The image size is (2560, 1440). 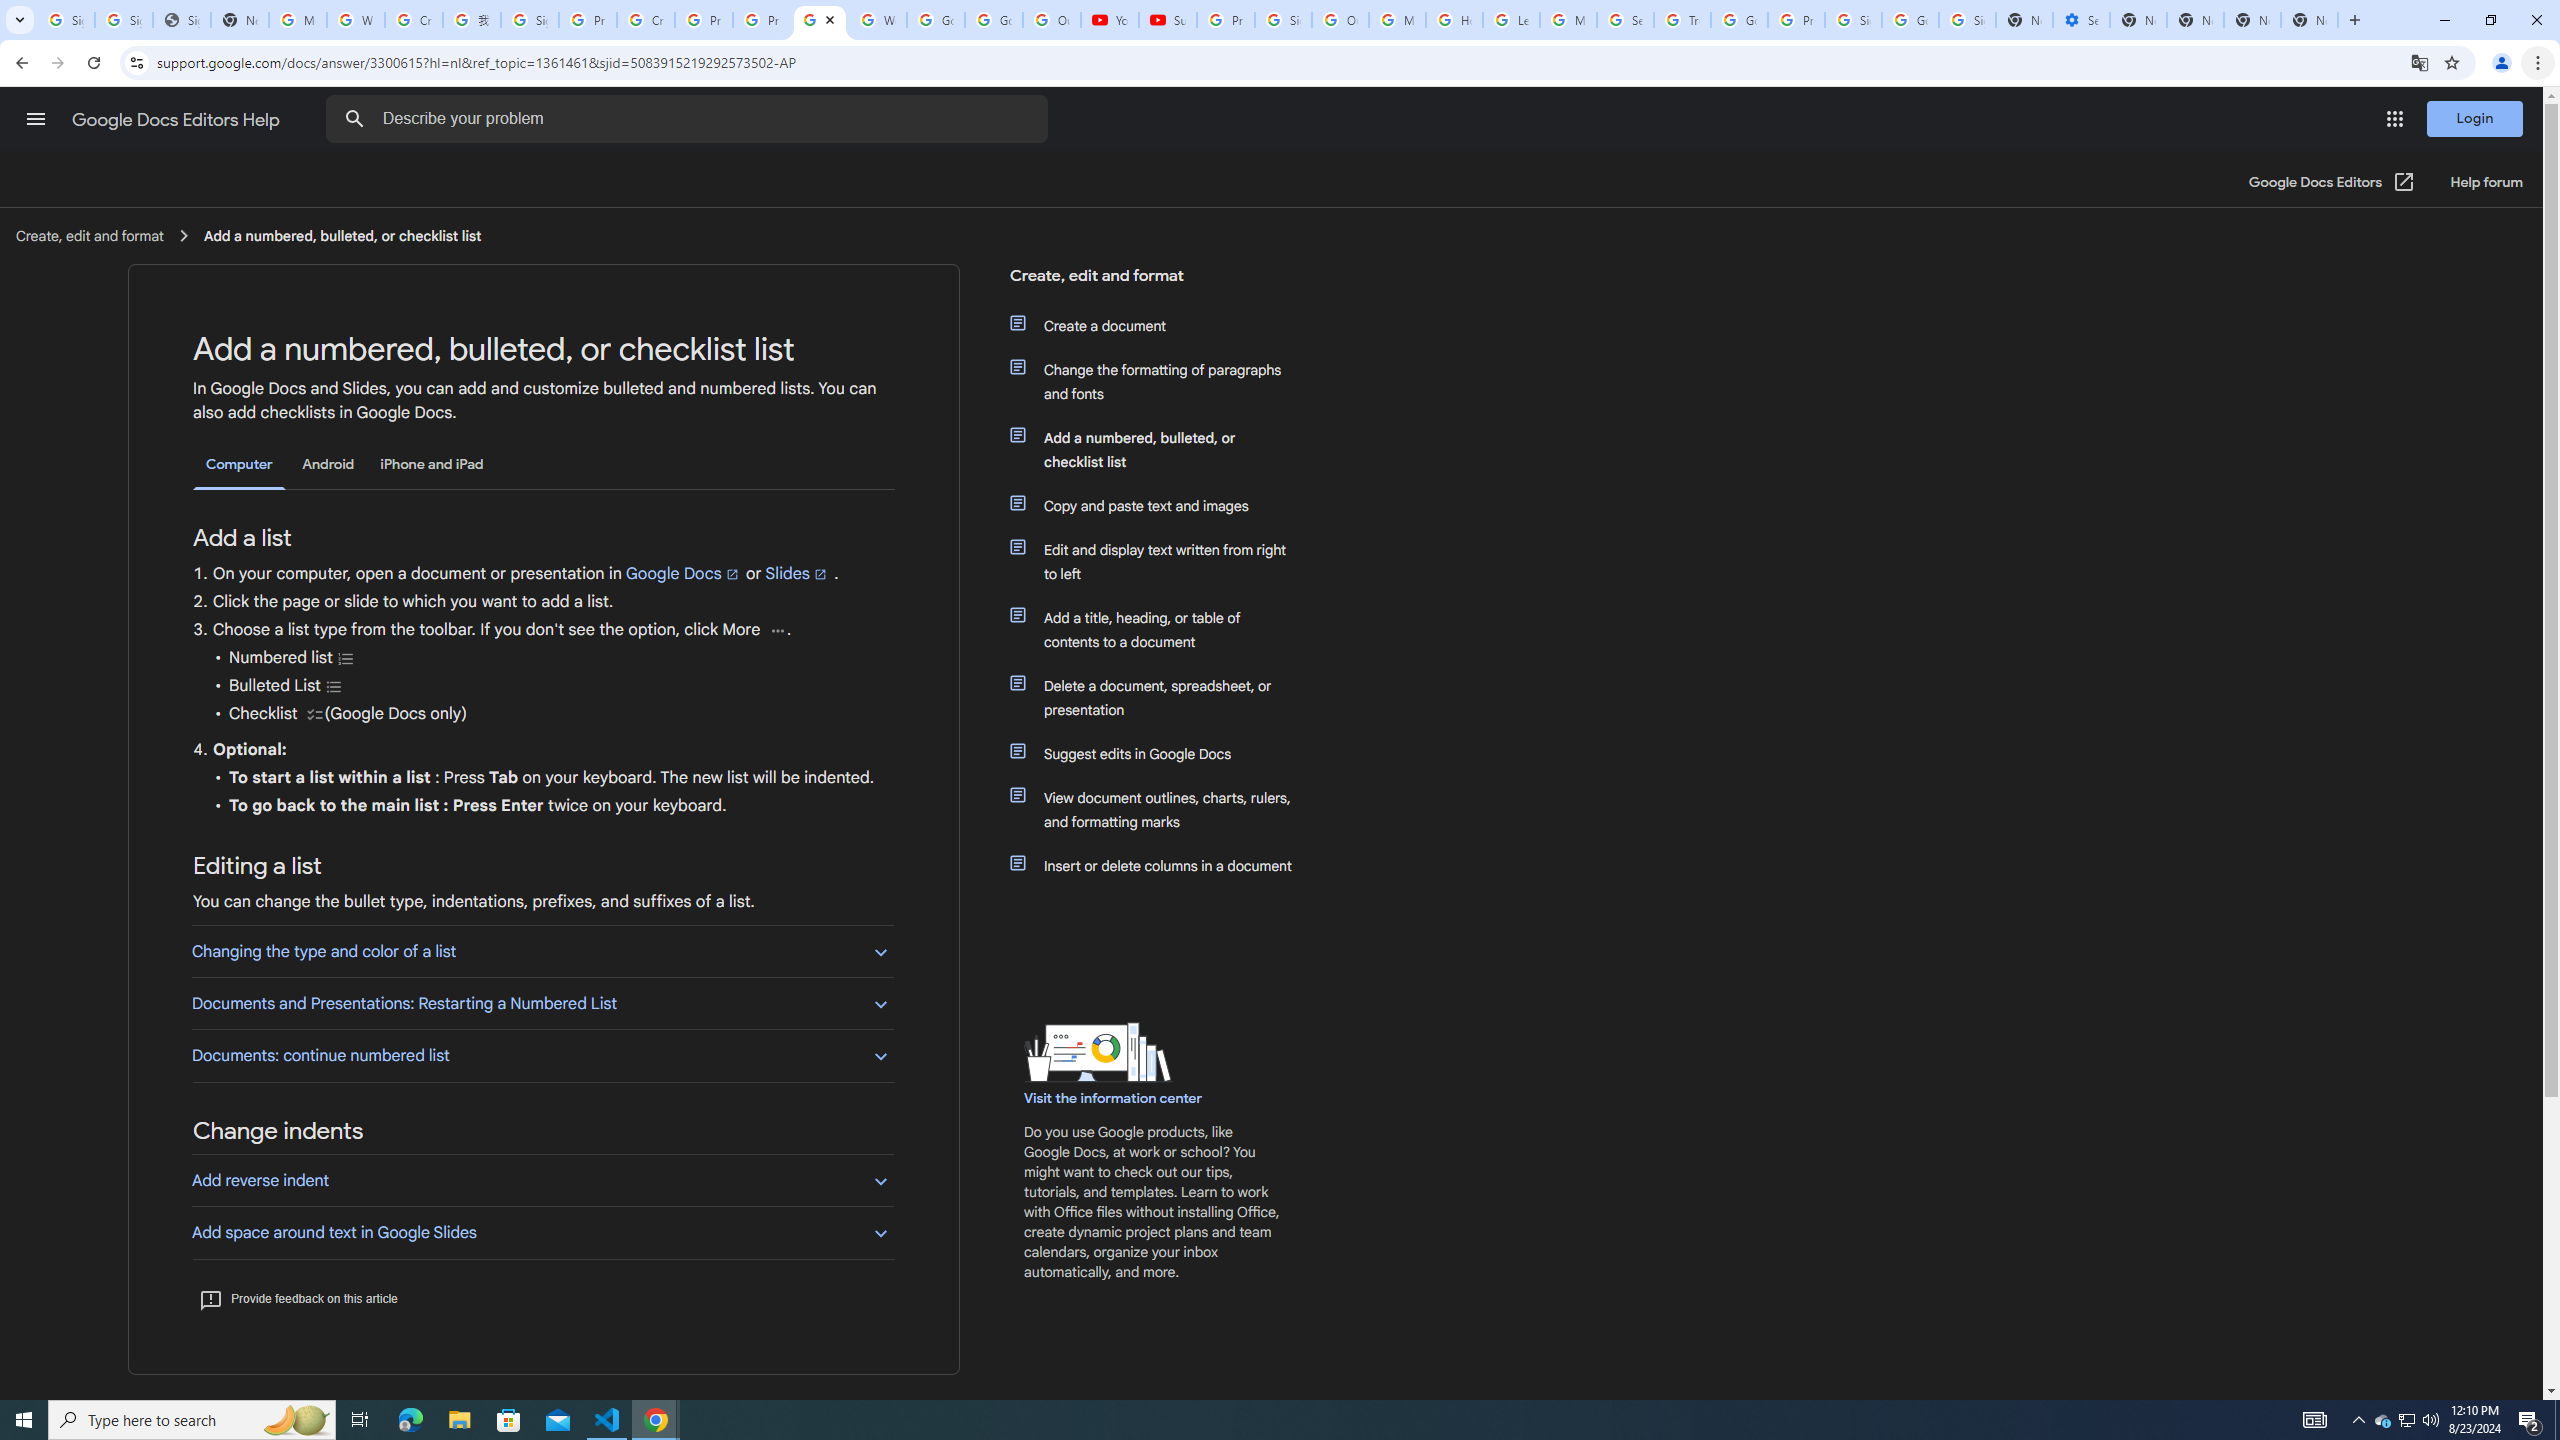 What do you see at coordinates (1910, 20) in the screenshot?
I see `Google Cybersecurity Innovations - Google Safety Center` at bounding box center [1910, 20].